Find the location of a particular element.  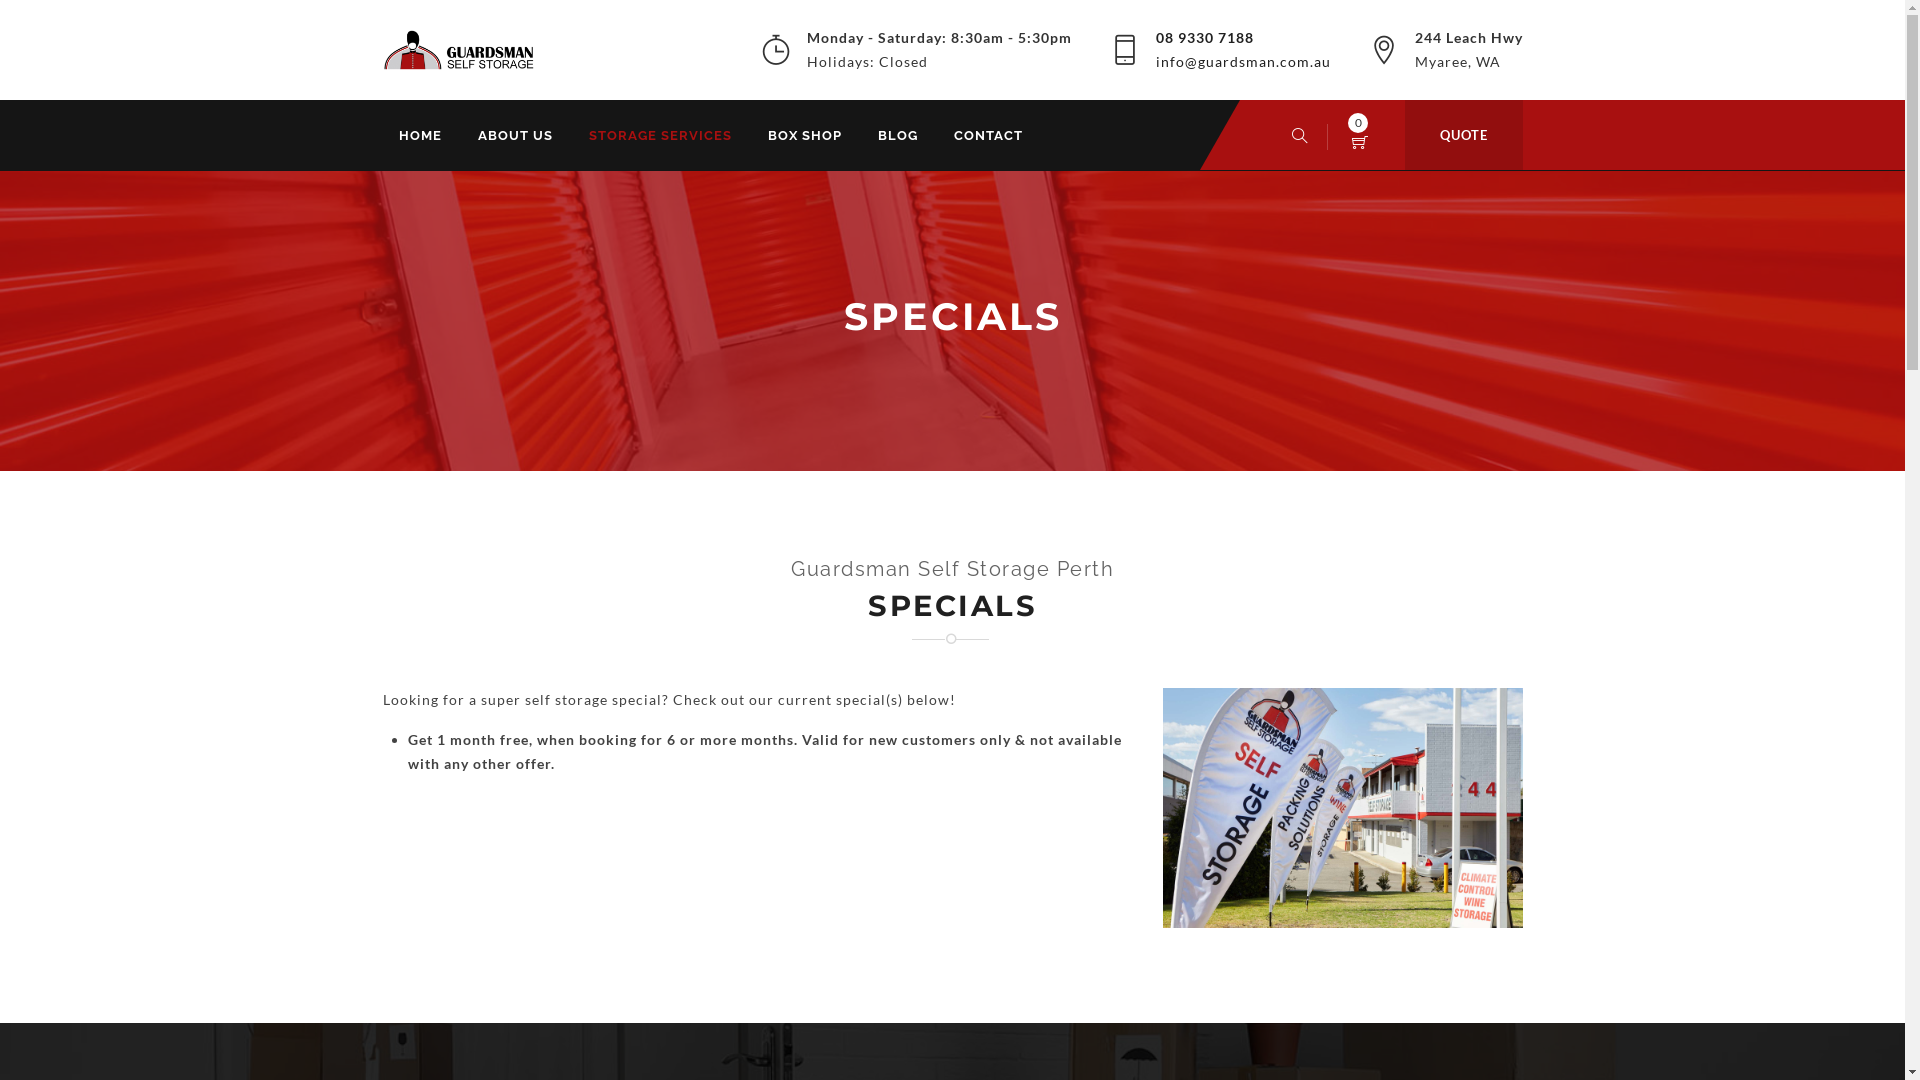

CONTACT is located at coordinates (988, 136).